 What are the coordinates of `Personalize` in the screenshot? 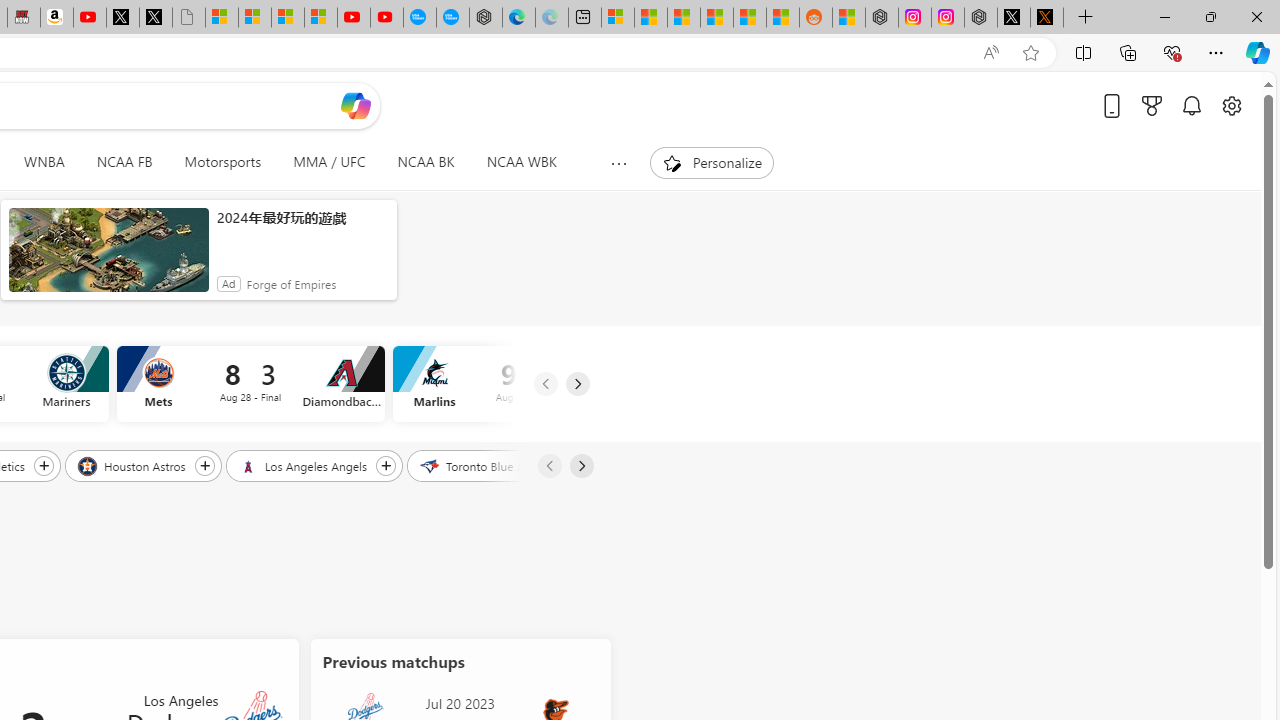 It's located at (712, 162).